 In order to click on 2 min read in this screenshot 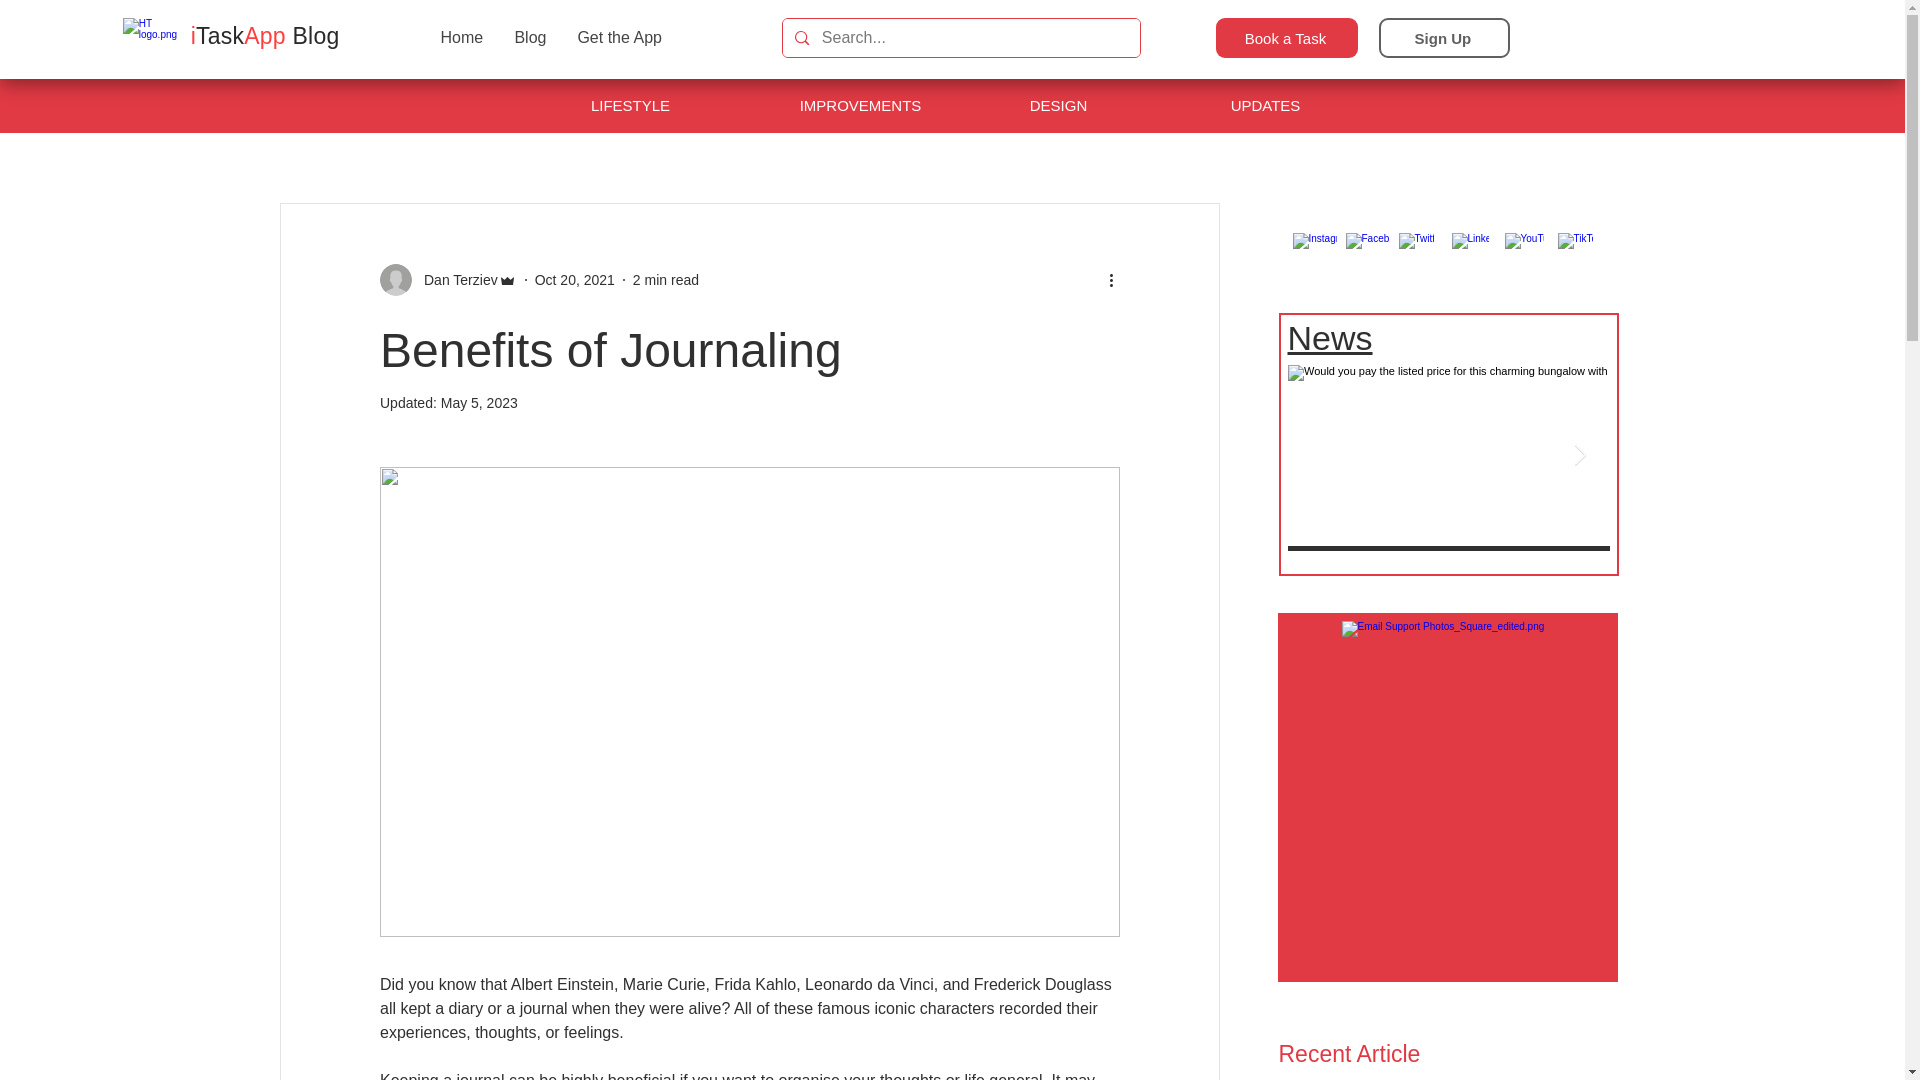, I will do `click(666, 280)`.